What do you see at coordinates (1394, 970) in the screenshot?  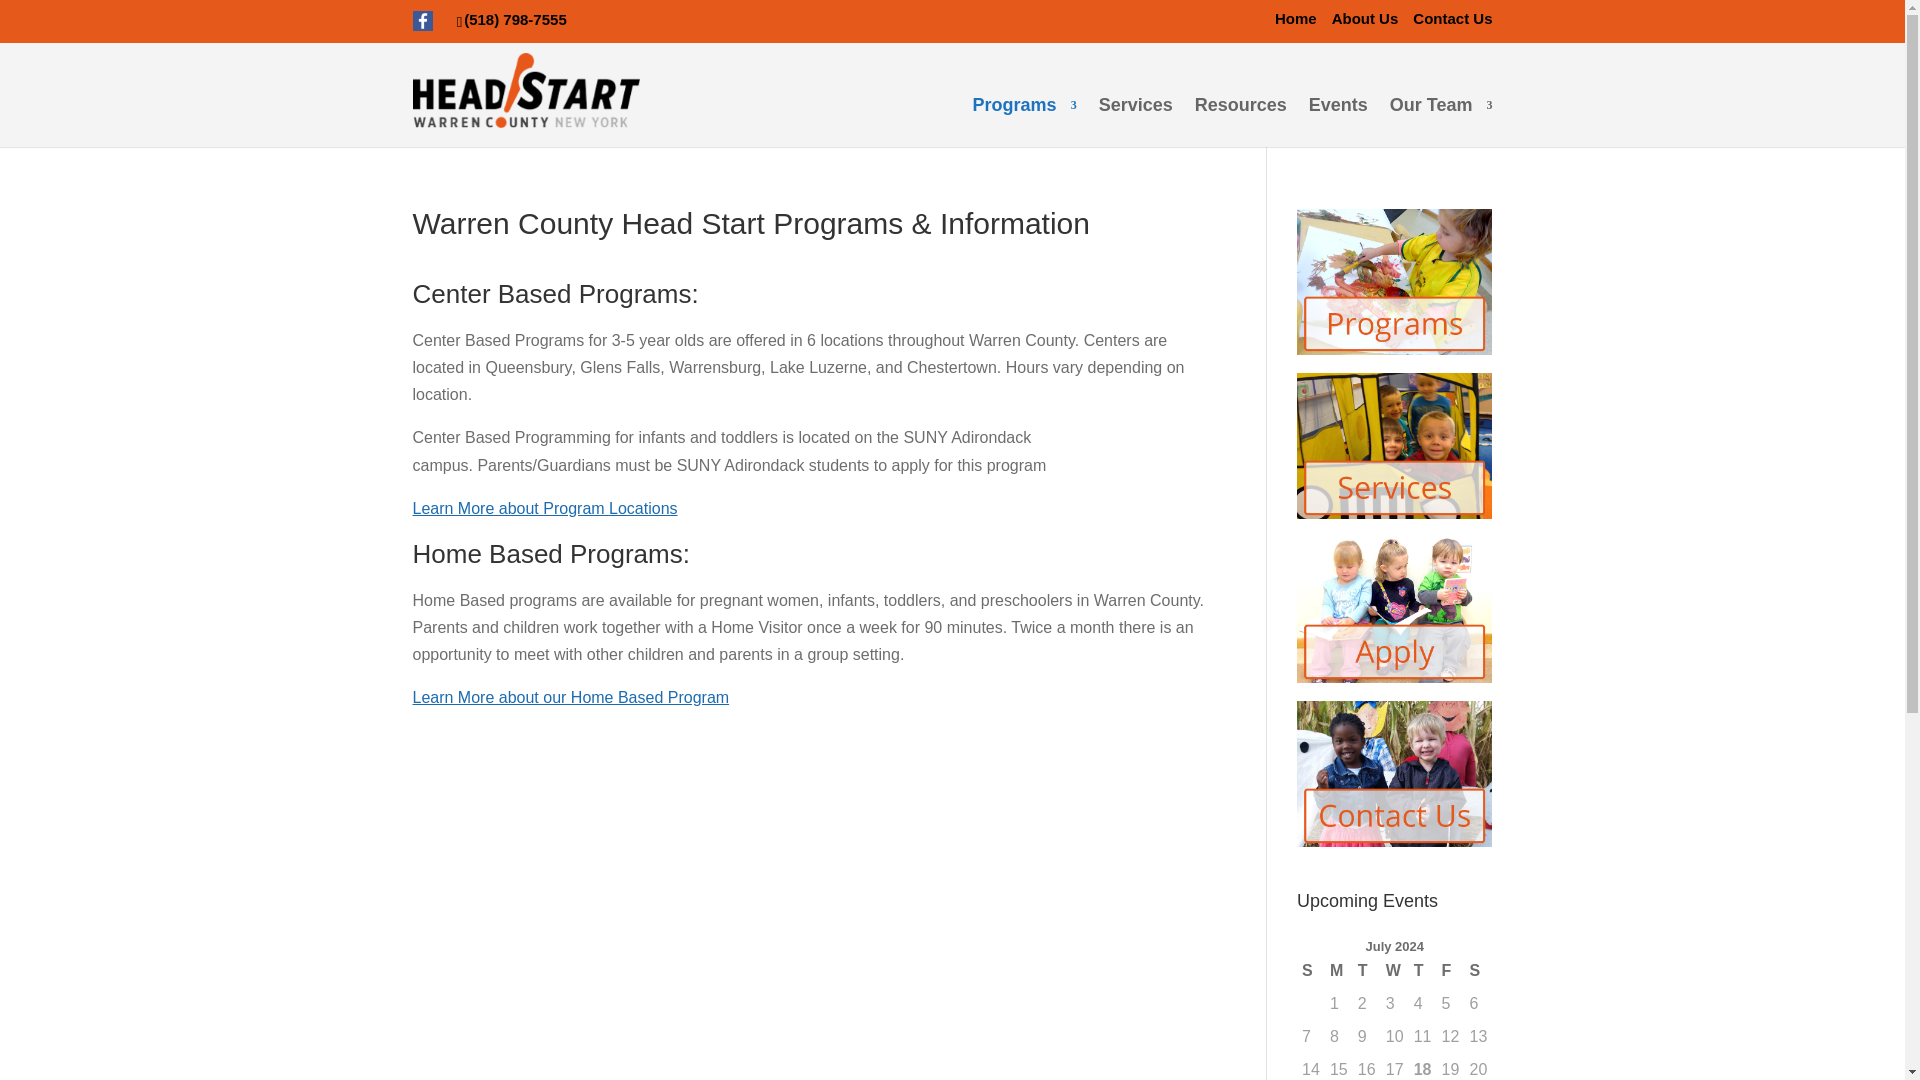 I see `Wednesday` at bounding box center [1394, 970].